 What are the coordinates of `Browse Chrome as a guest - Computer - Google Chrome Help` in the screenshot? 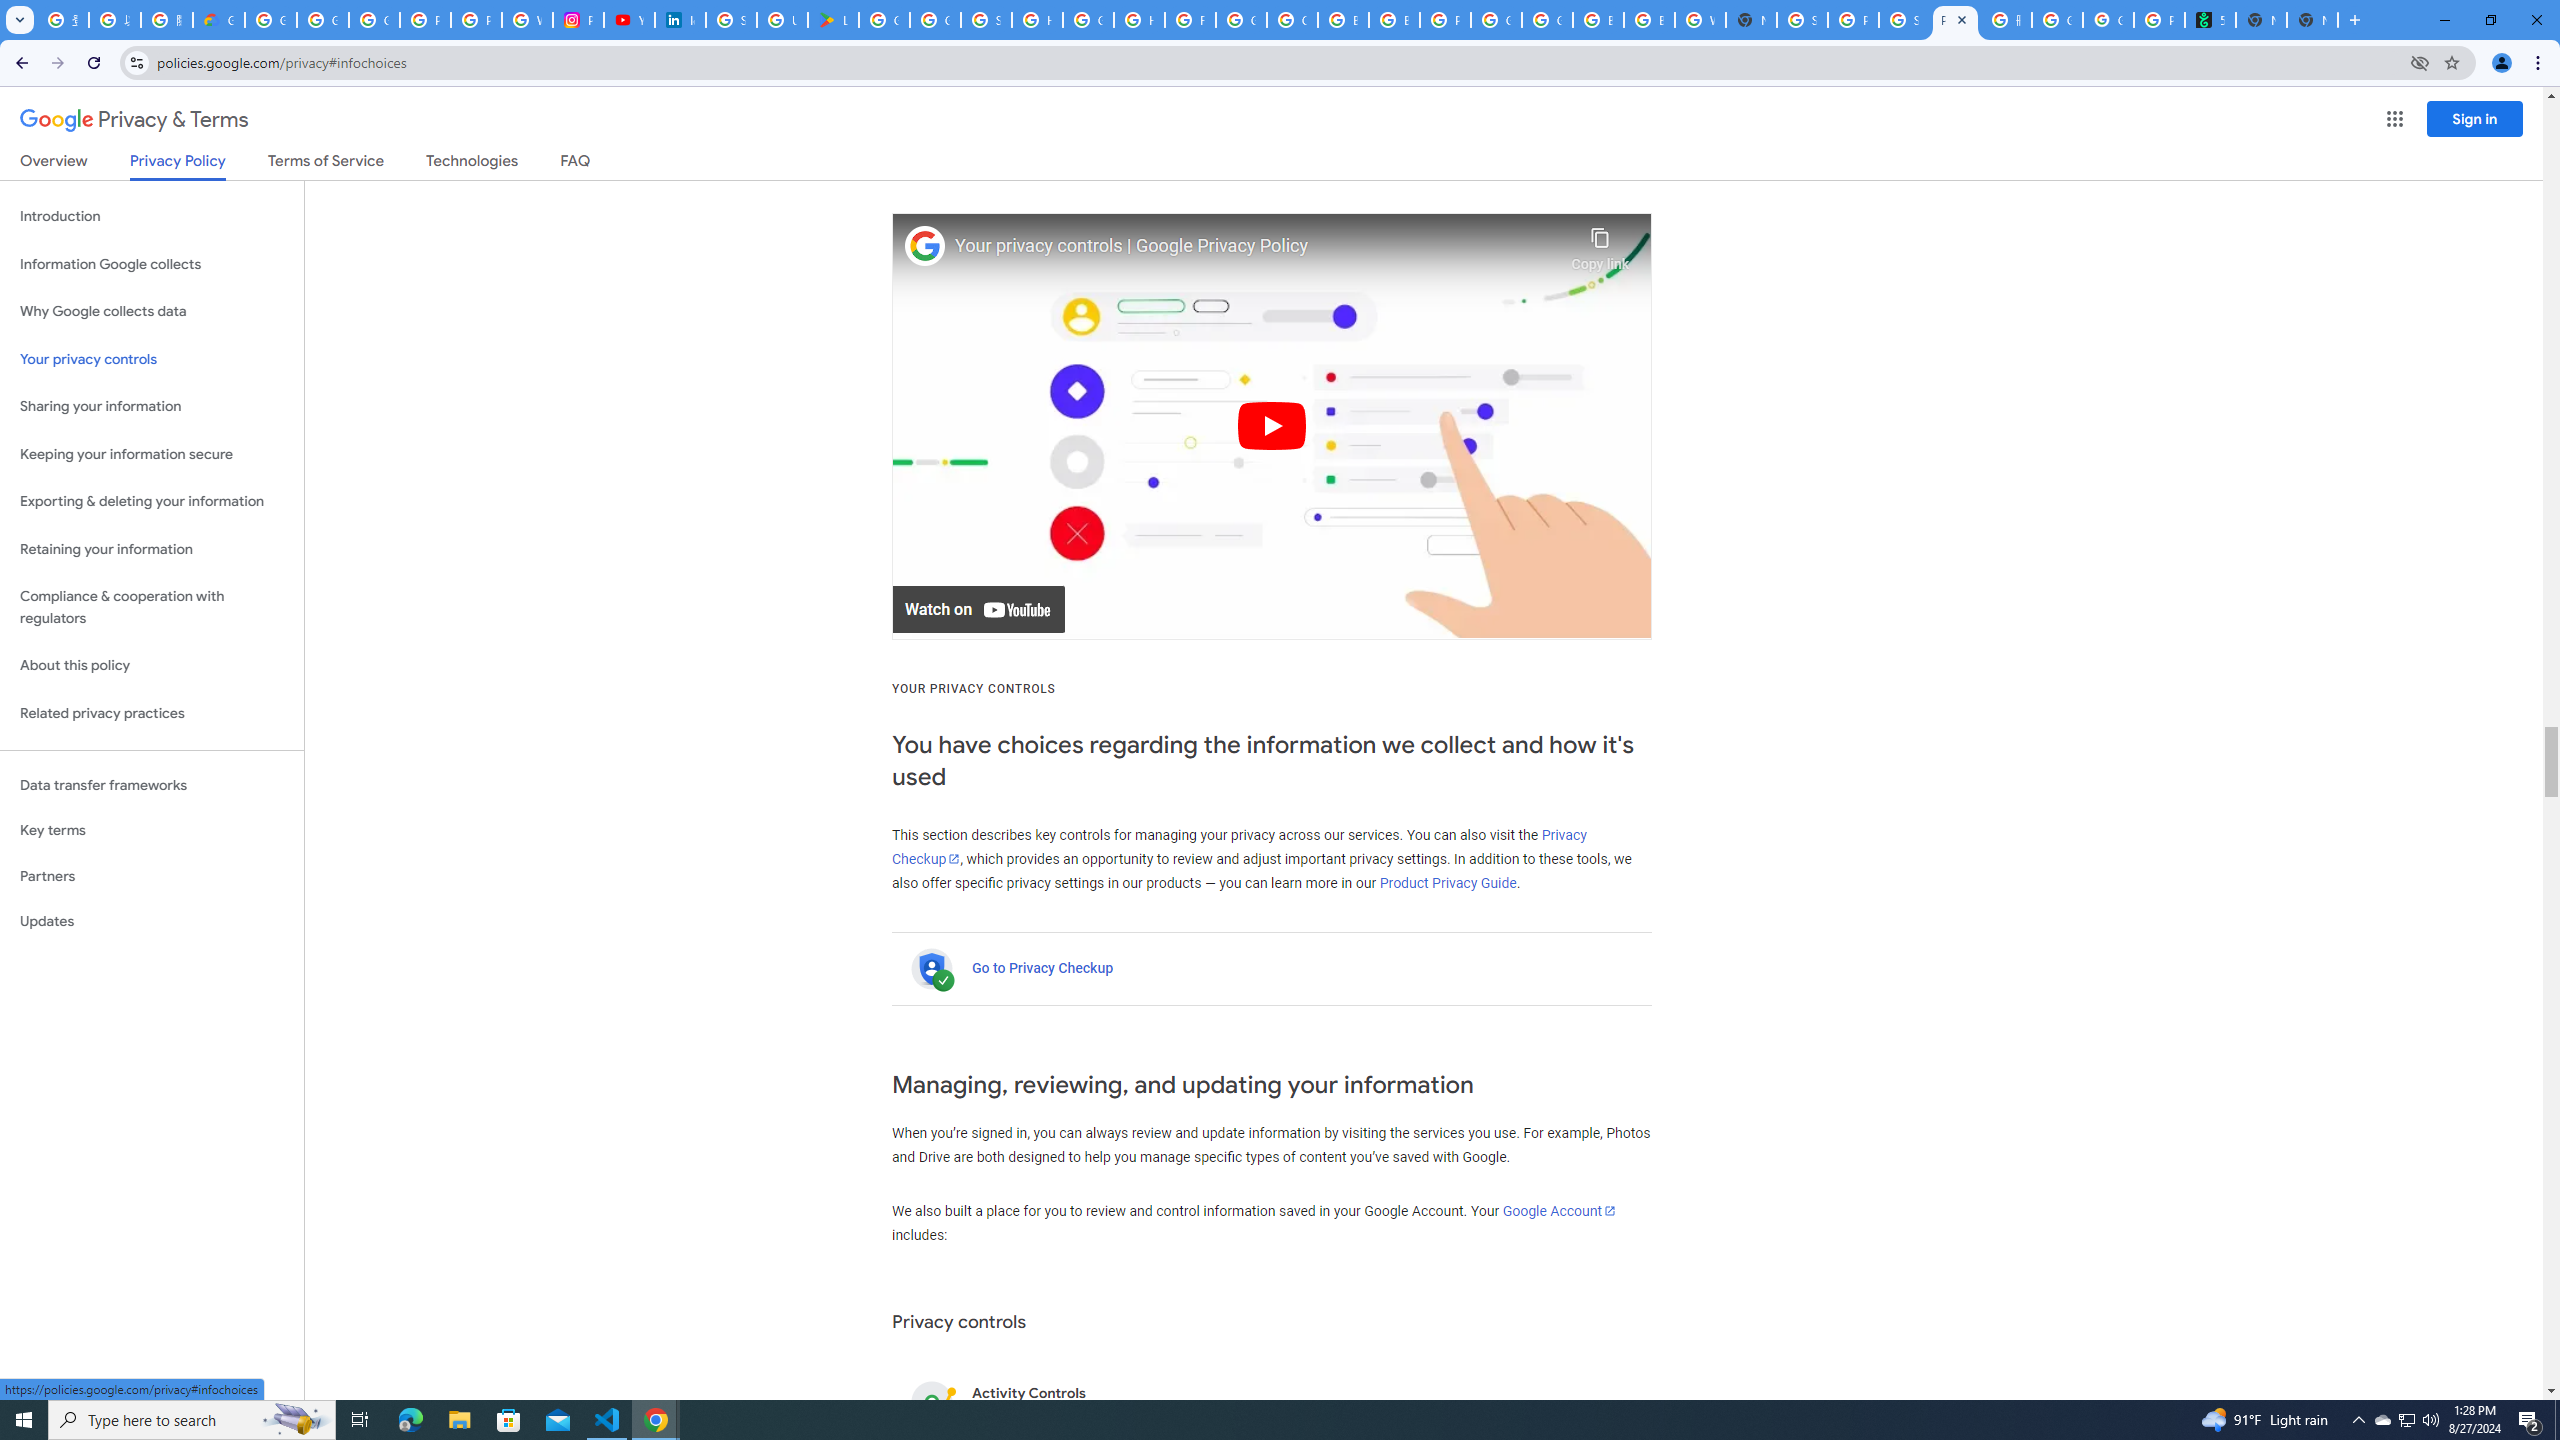 It's located at (1598, 20).